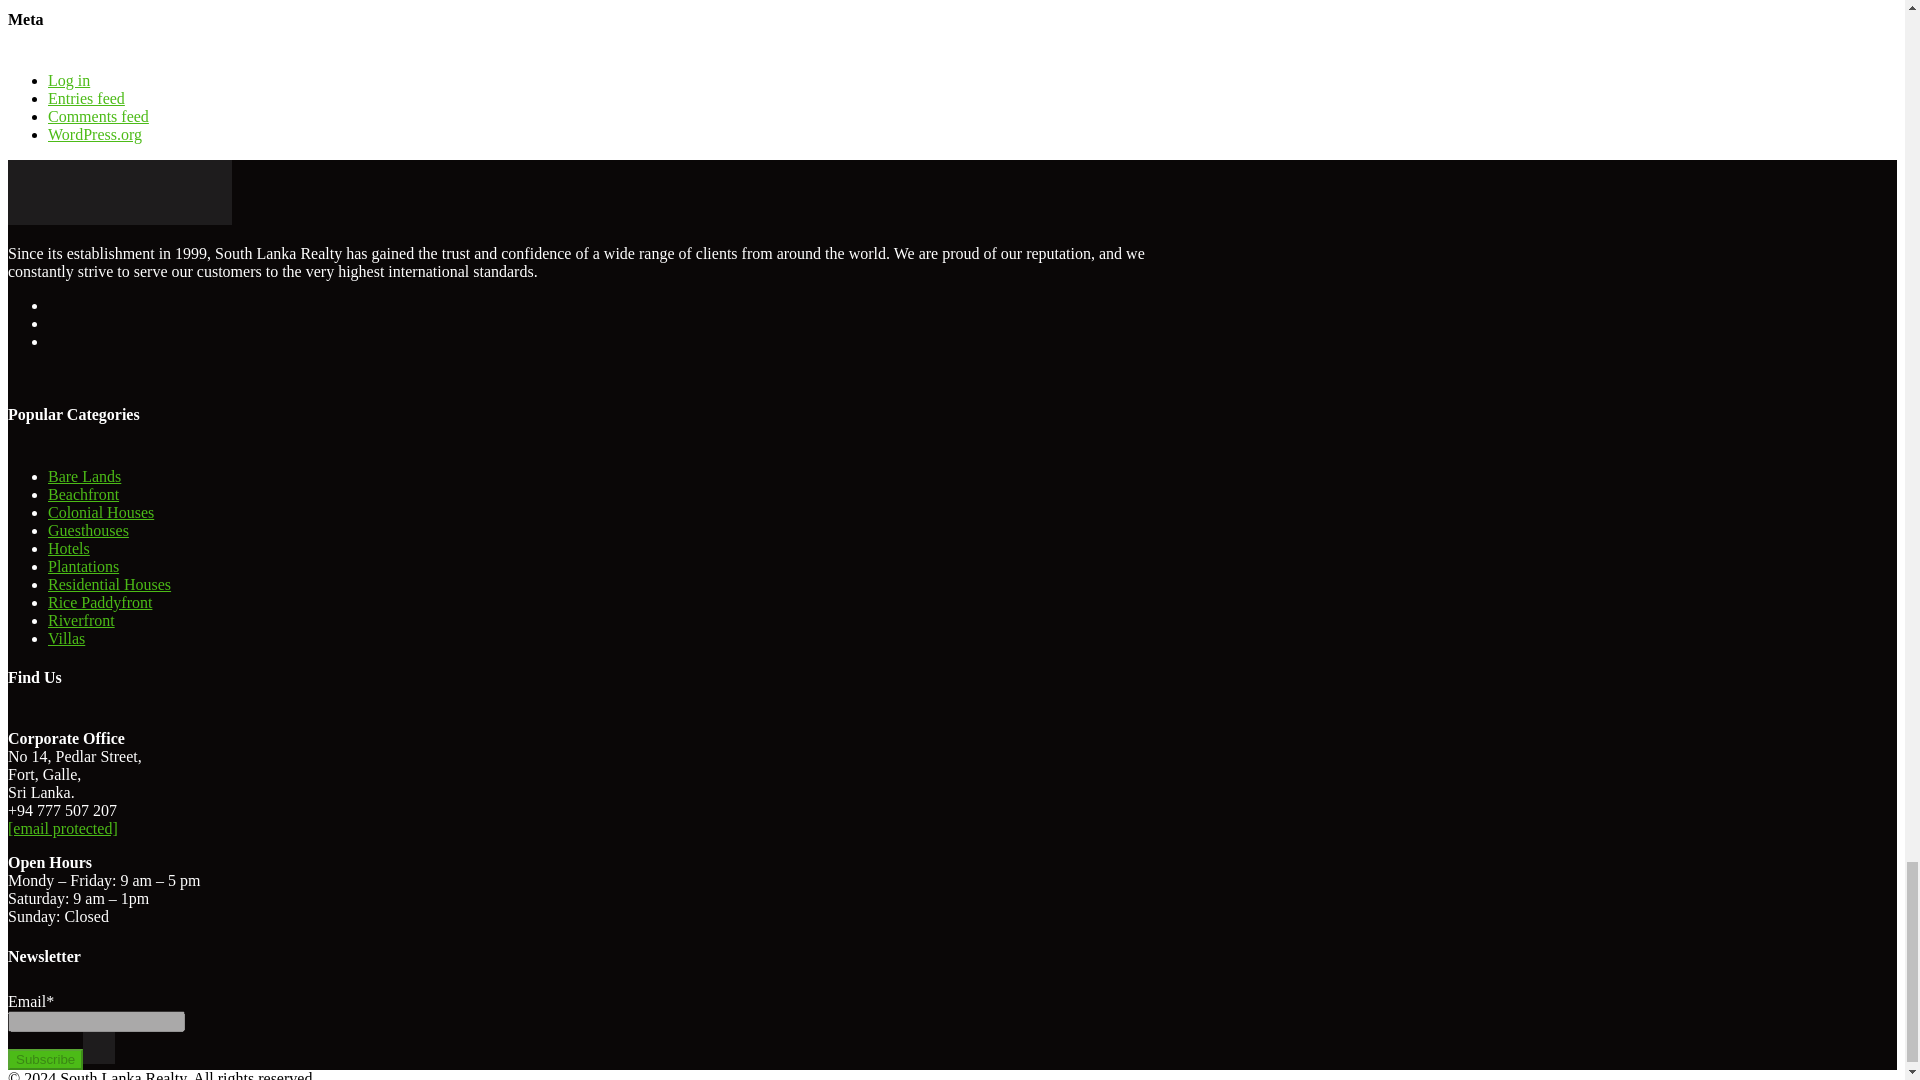  Describe the element at coordinates (82, 620) in the screenshot. I see `Riverfront` at that location.